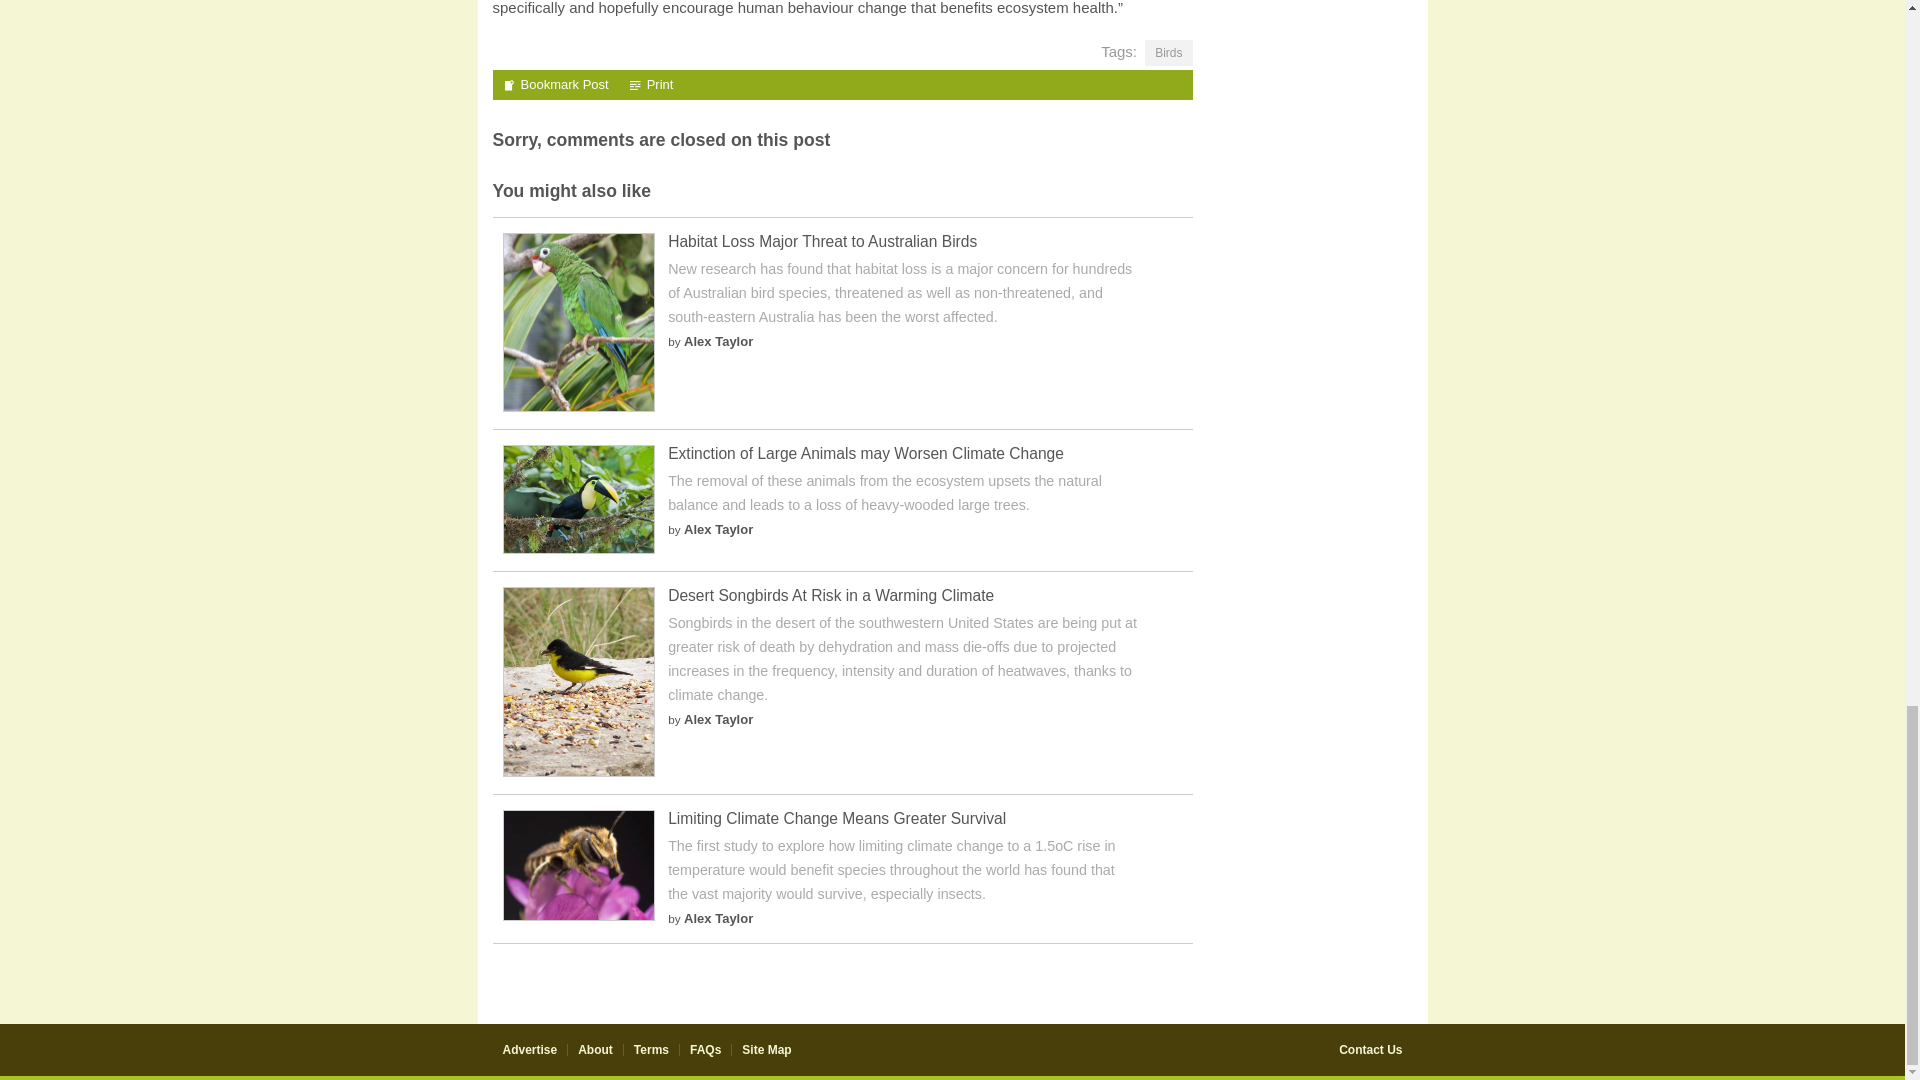  What do you see at coordinates (866, 453) in the screenshot?
I see `Extinction of Large Animals may Worsen Climate Change` at bounding box center [866, 453].